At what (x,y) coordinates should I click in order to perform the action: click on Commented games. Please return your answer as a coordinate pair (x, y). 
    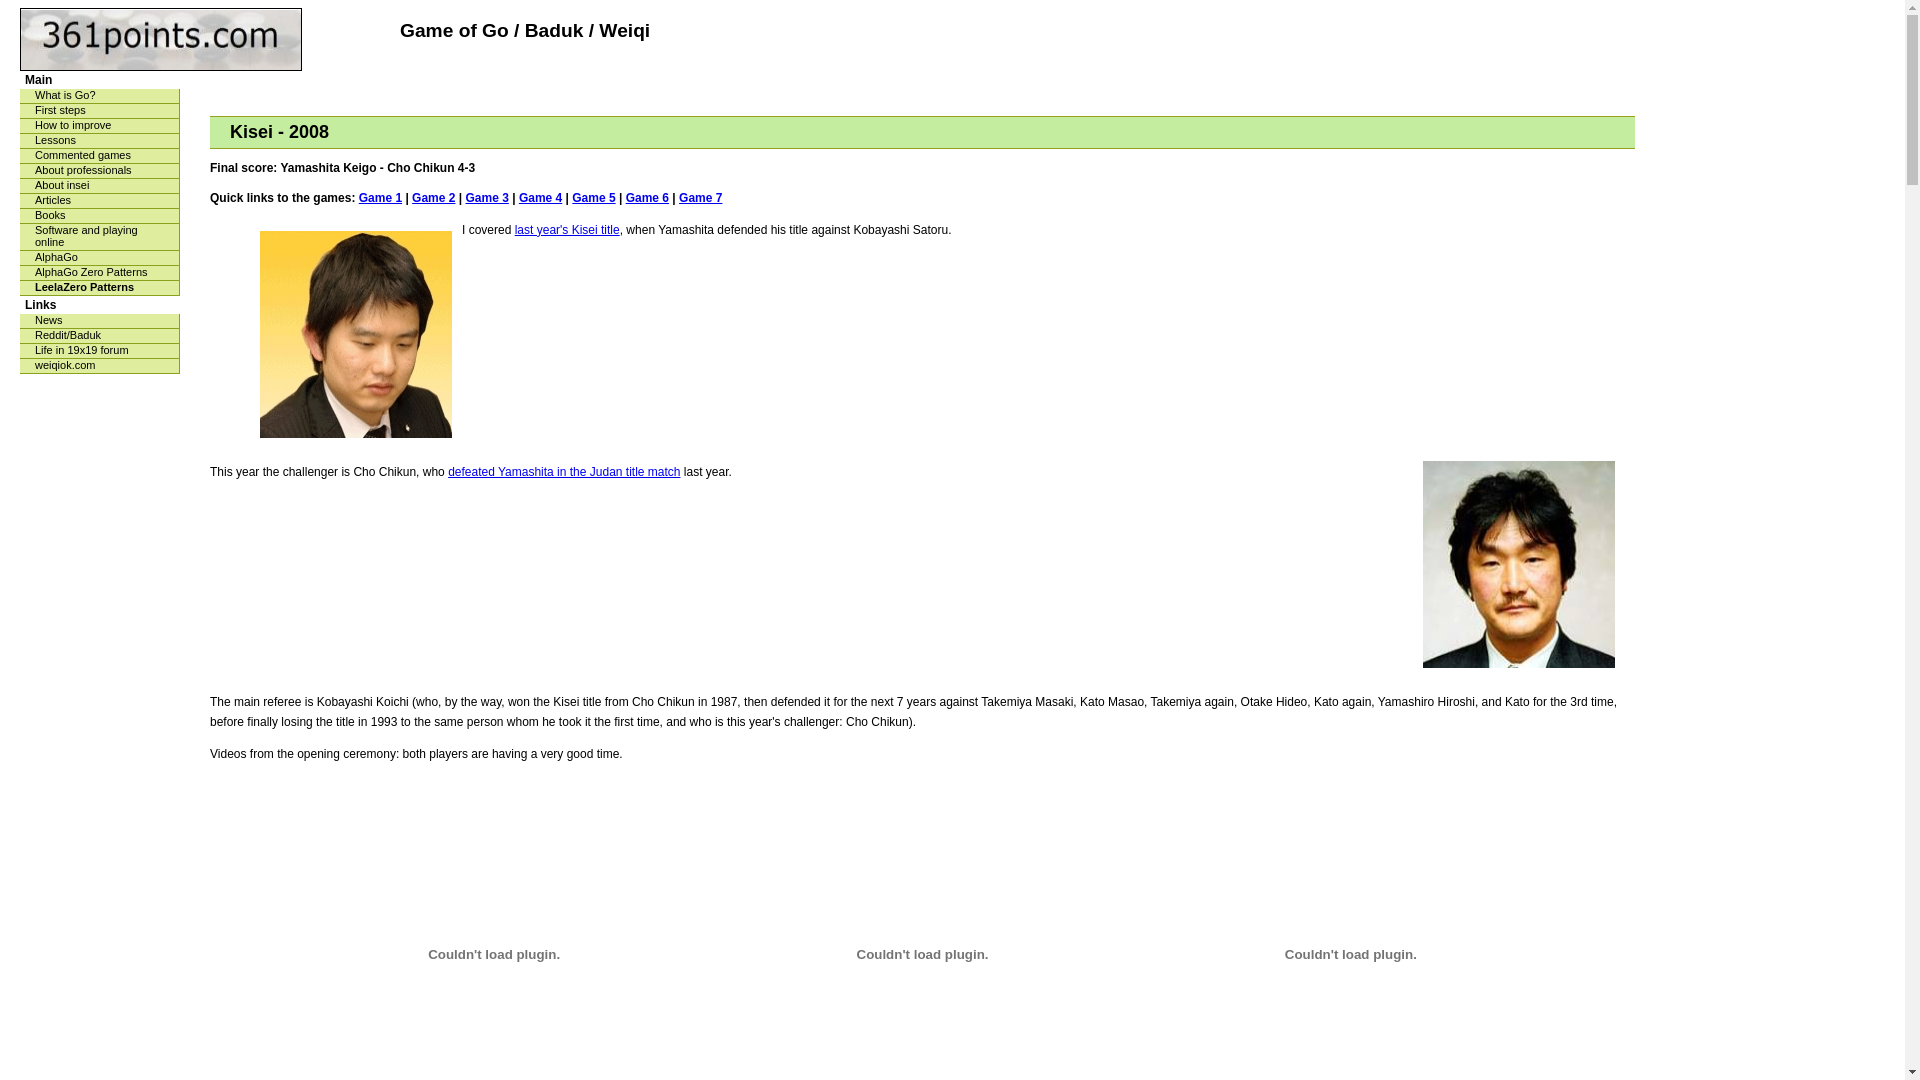
    Looking at the image, I should click on (100, 156).